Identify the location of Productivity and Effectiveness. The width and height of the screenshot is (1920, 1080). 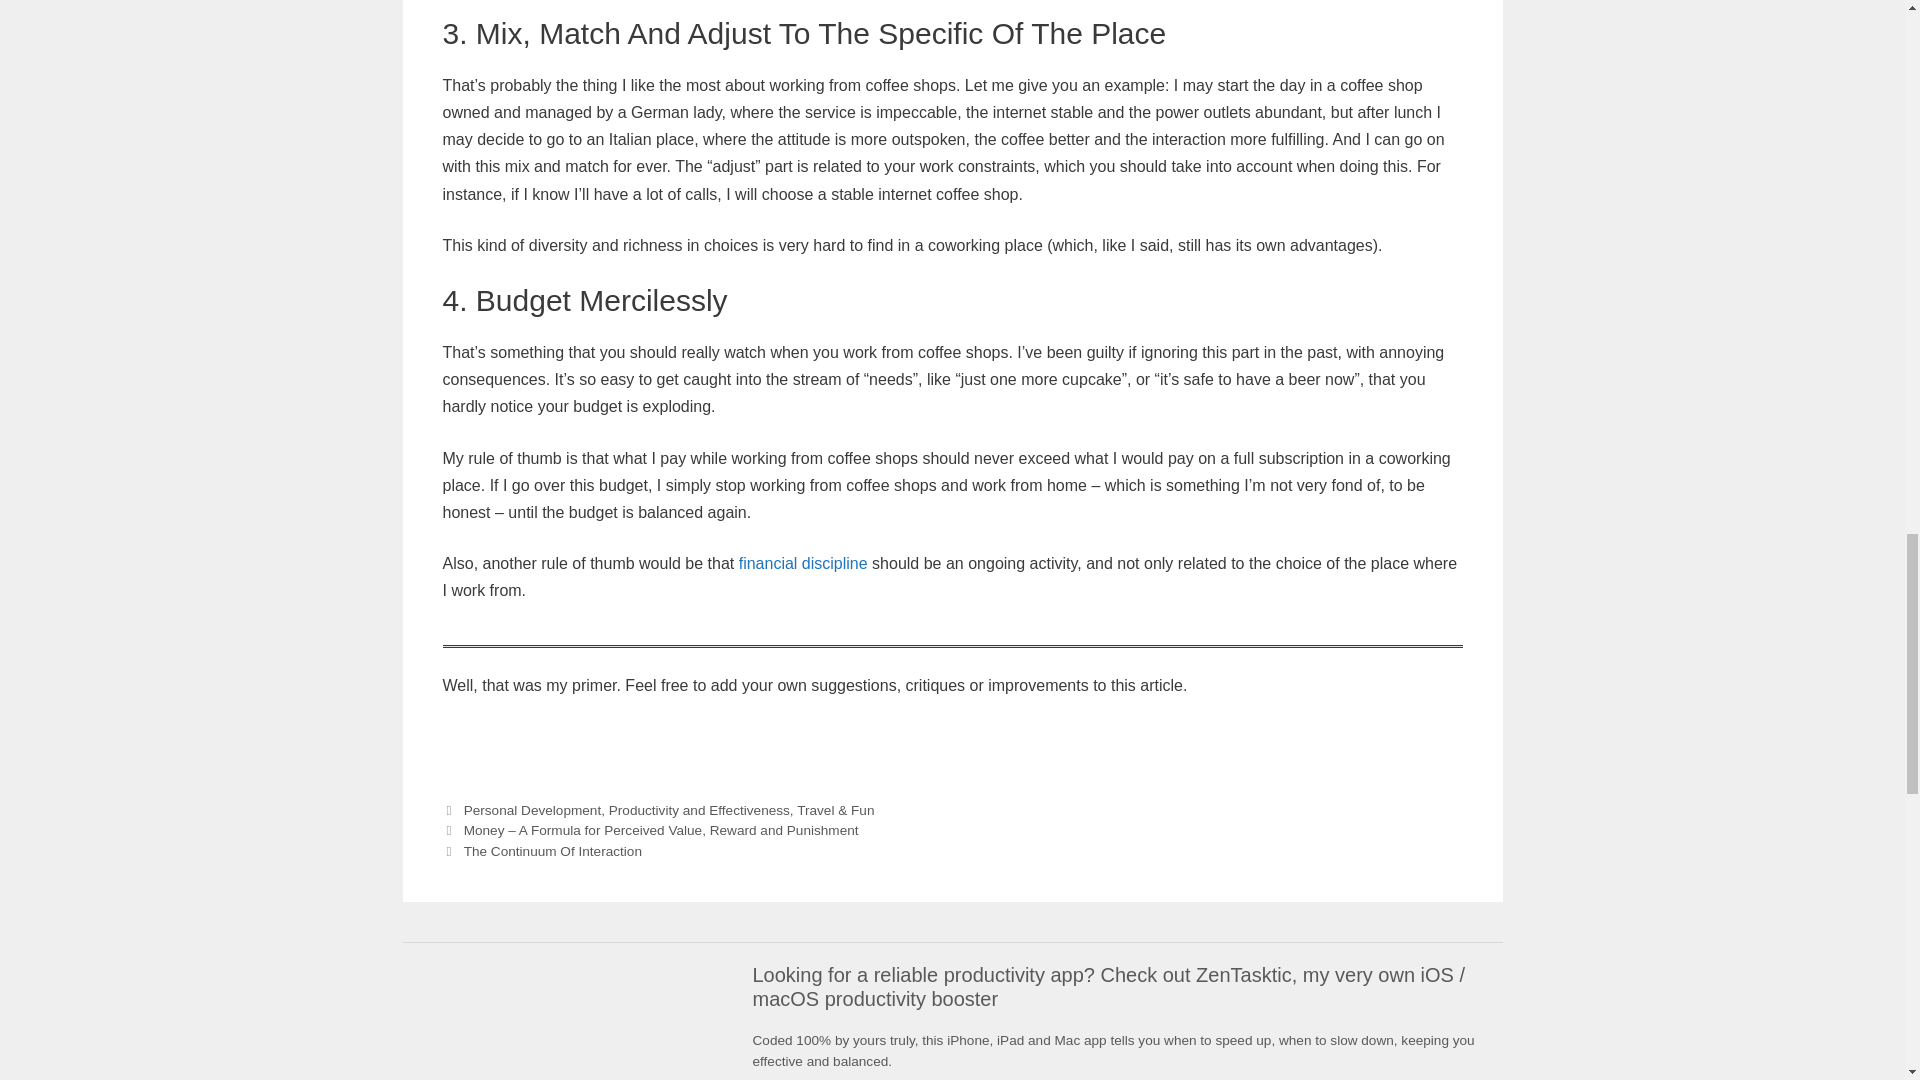
(698, 810).